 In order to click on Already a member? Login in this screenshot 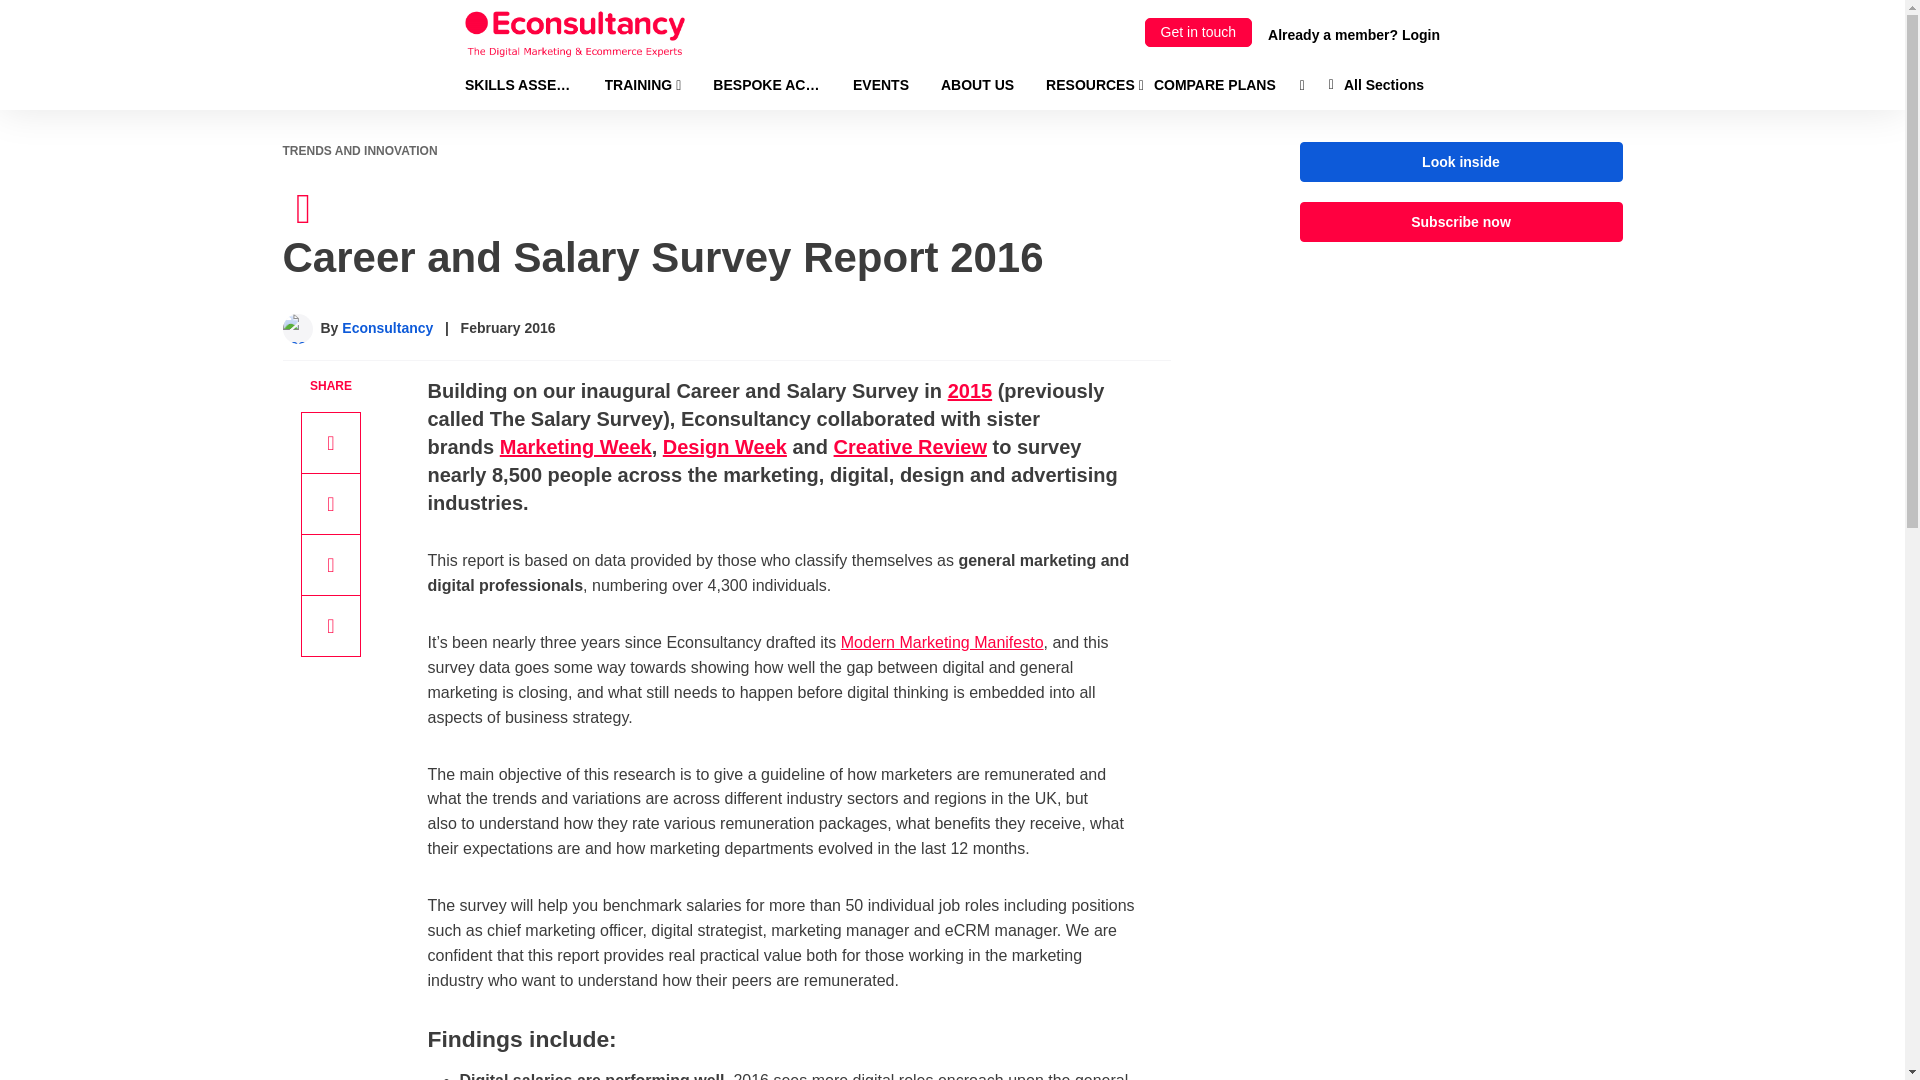, I will do `click(1354, 34)`.